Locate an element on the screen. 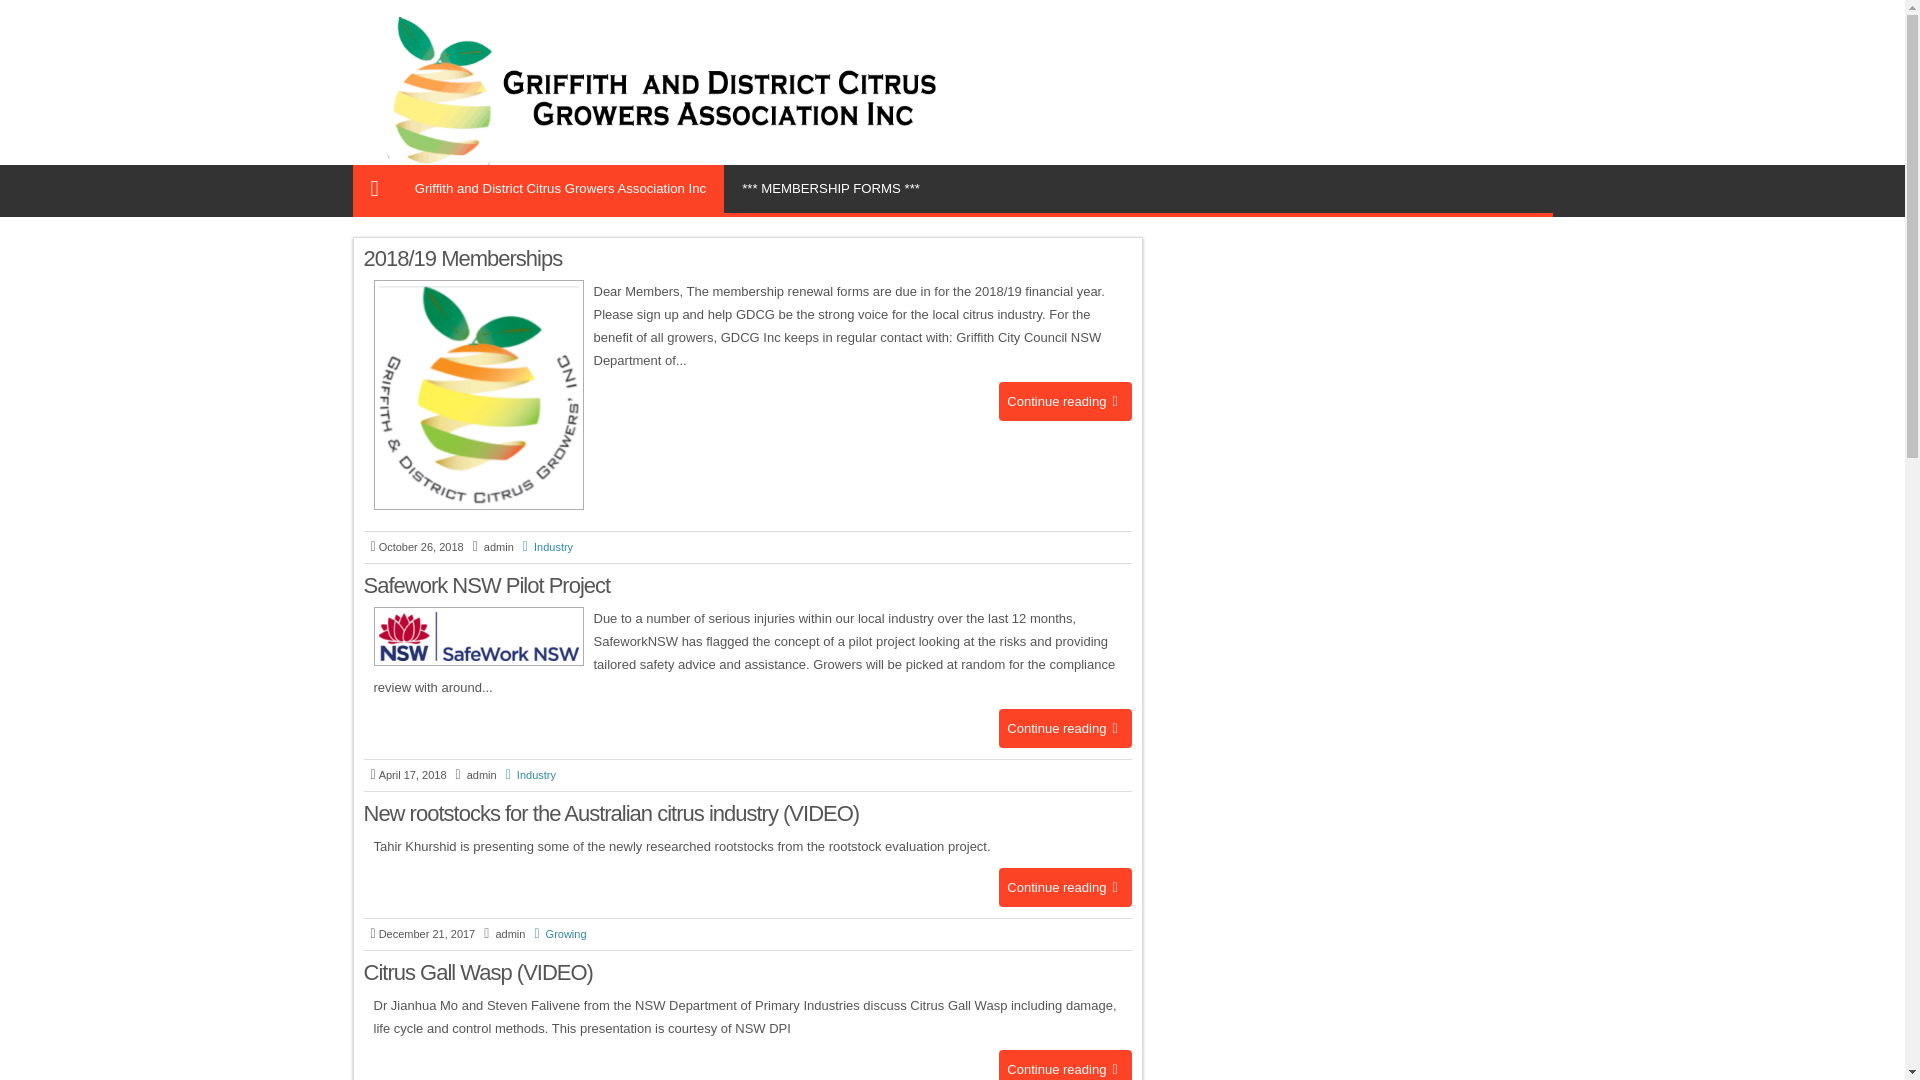 This screenshot has width=1920, height=1080. Growing is located at coordinates (557, 934).